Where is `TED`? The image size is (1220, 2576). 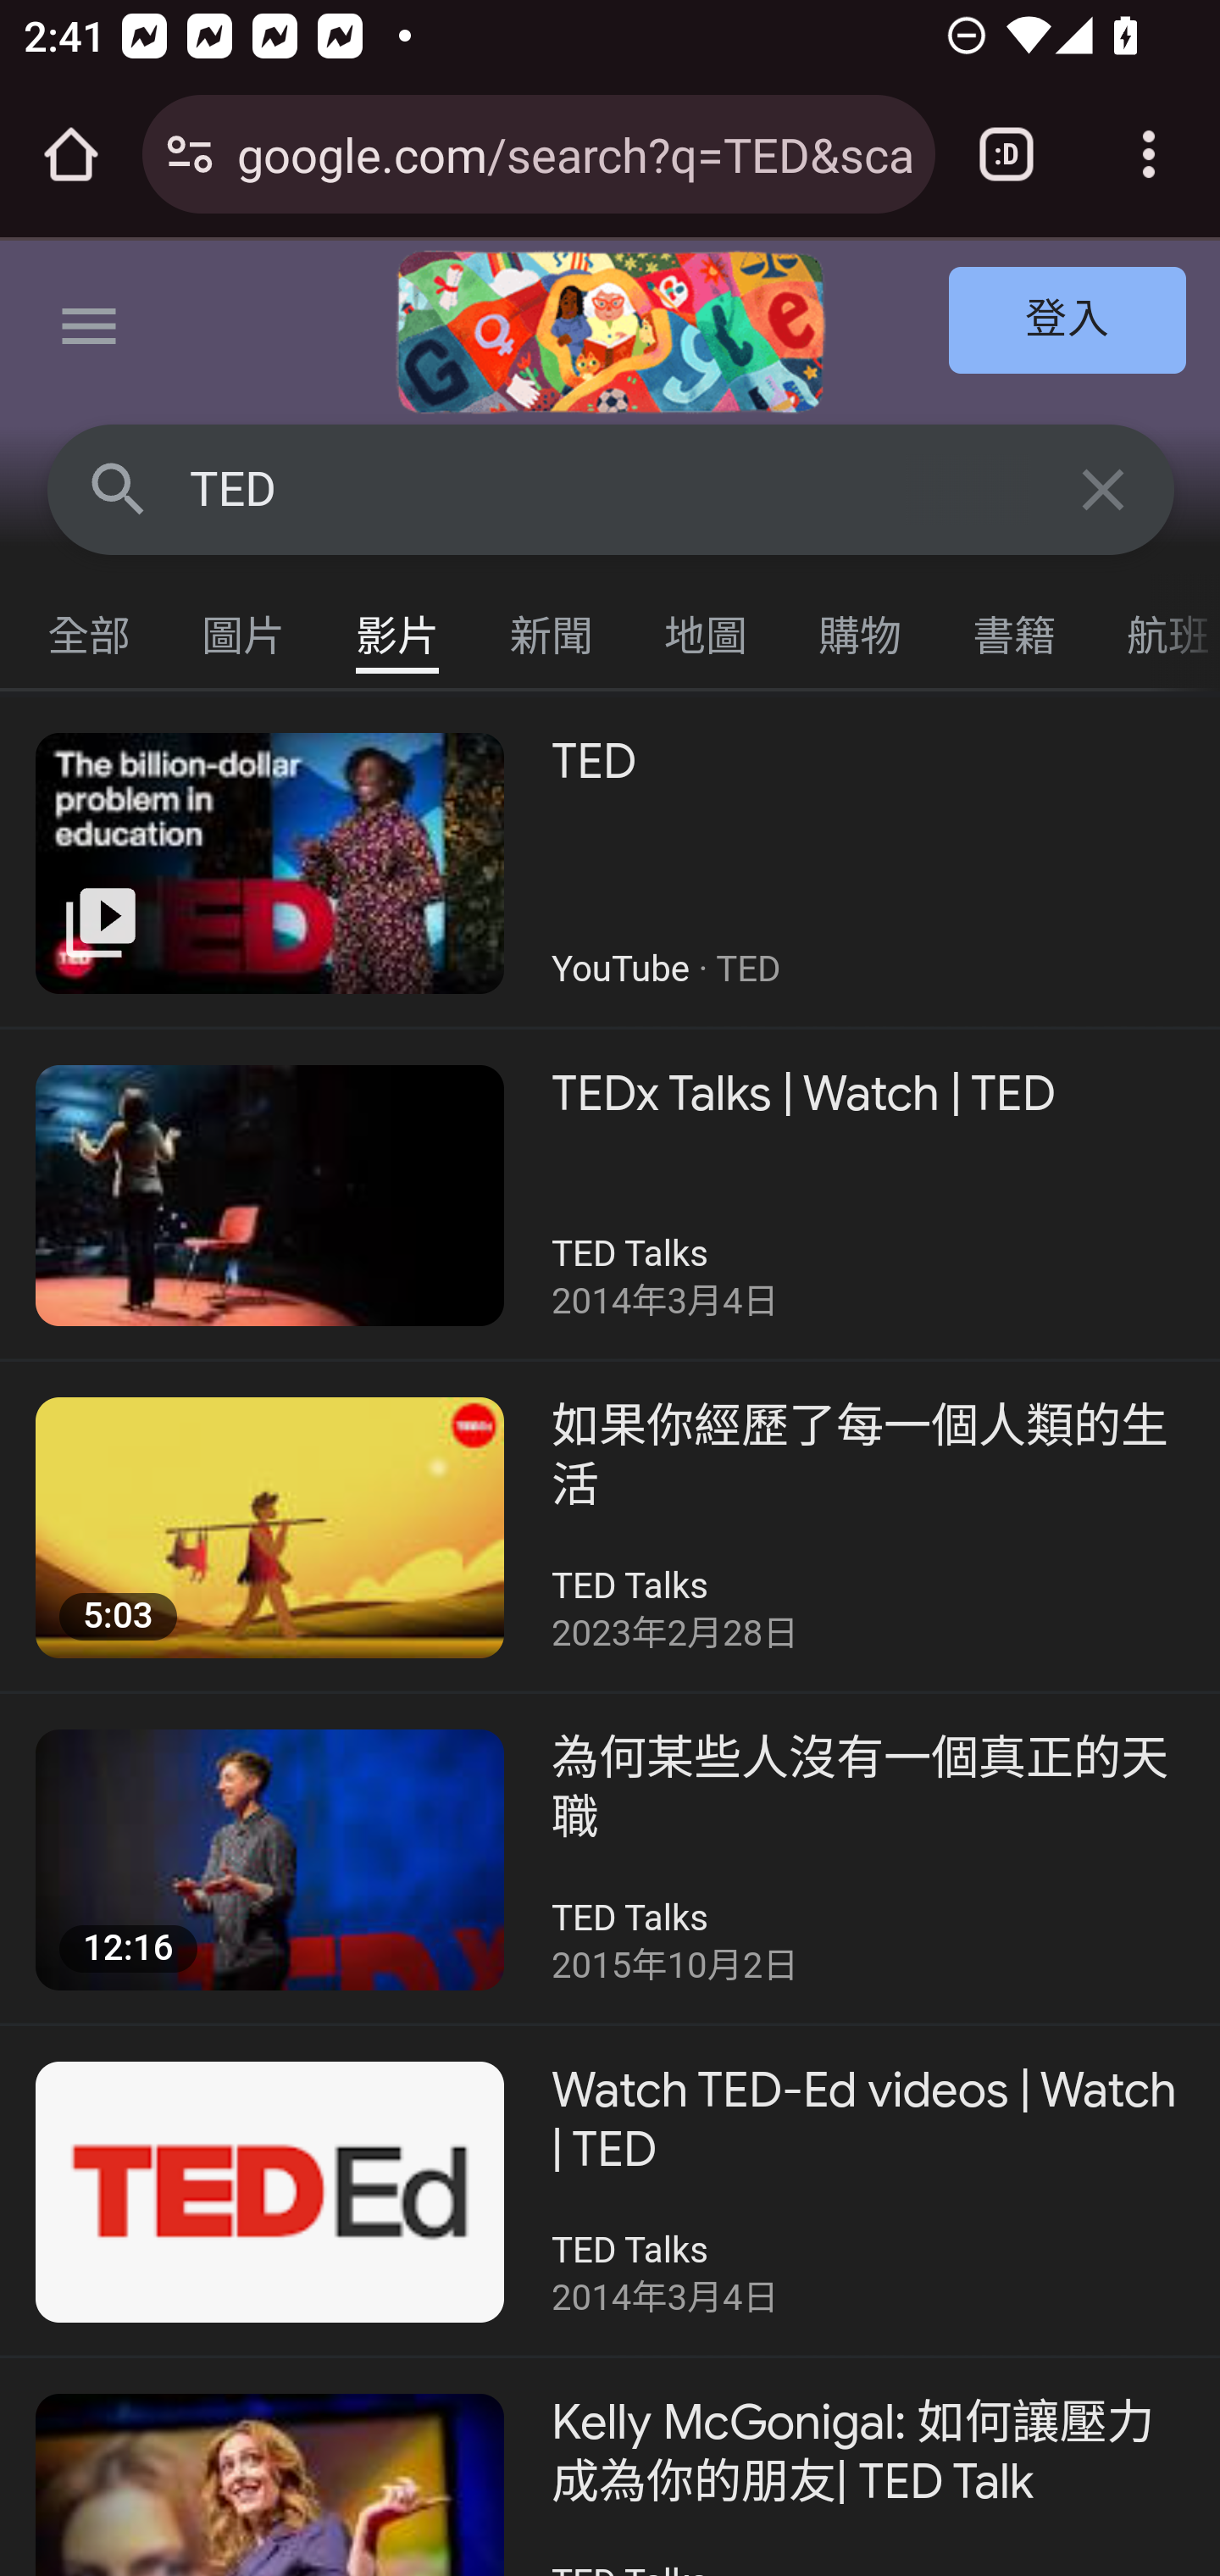 TED is located at coordinates (612, 490).